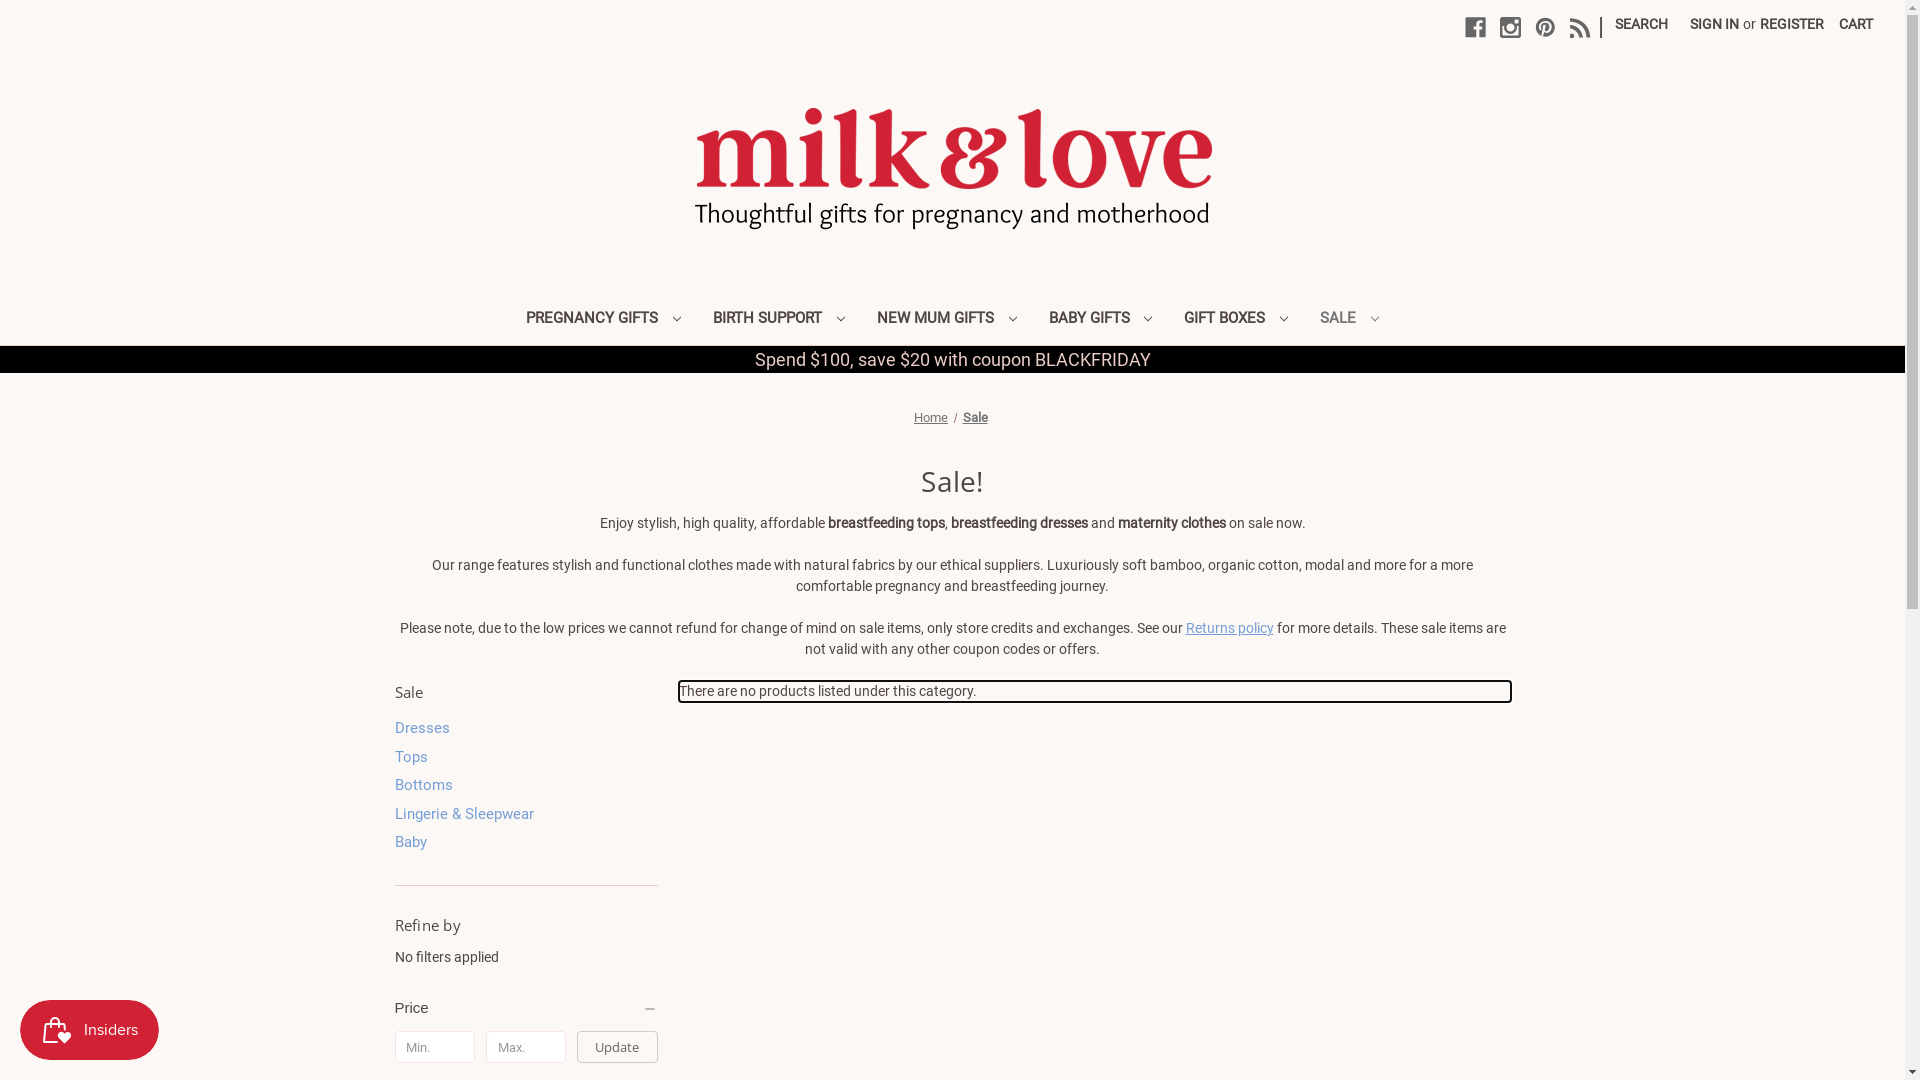 This screenshot has height=1080, width=1920. I want to click on Facebook, so click(1476, 28).